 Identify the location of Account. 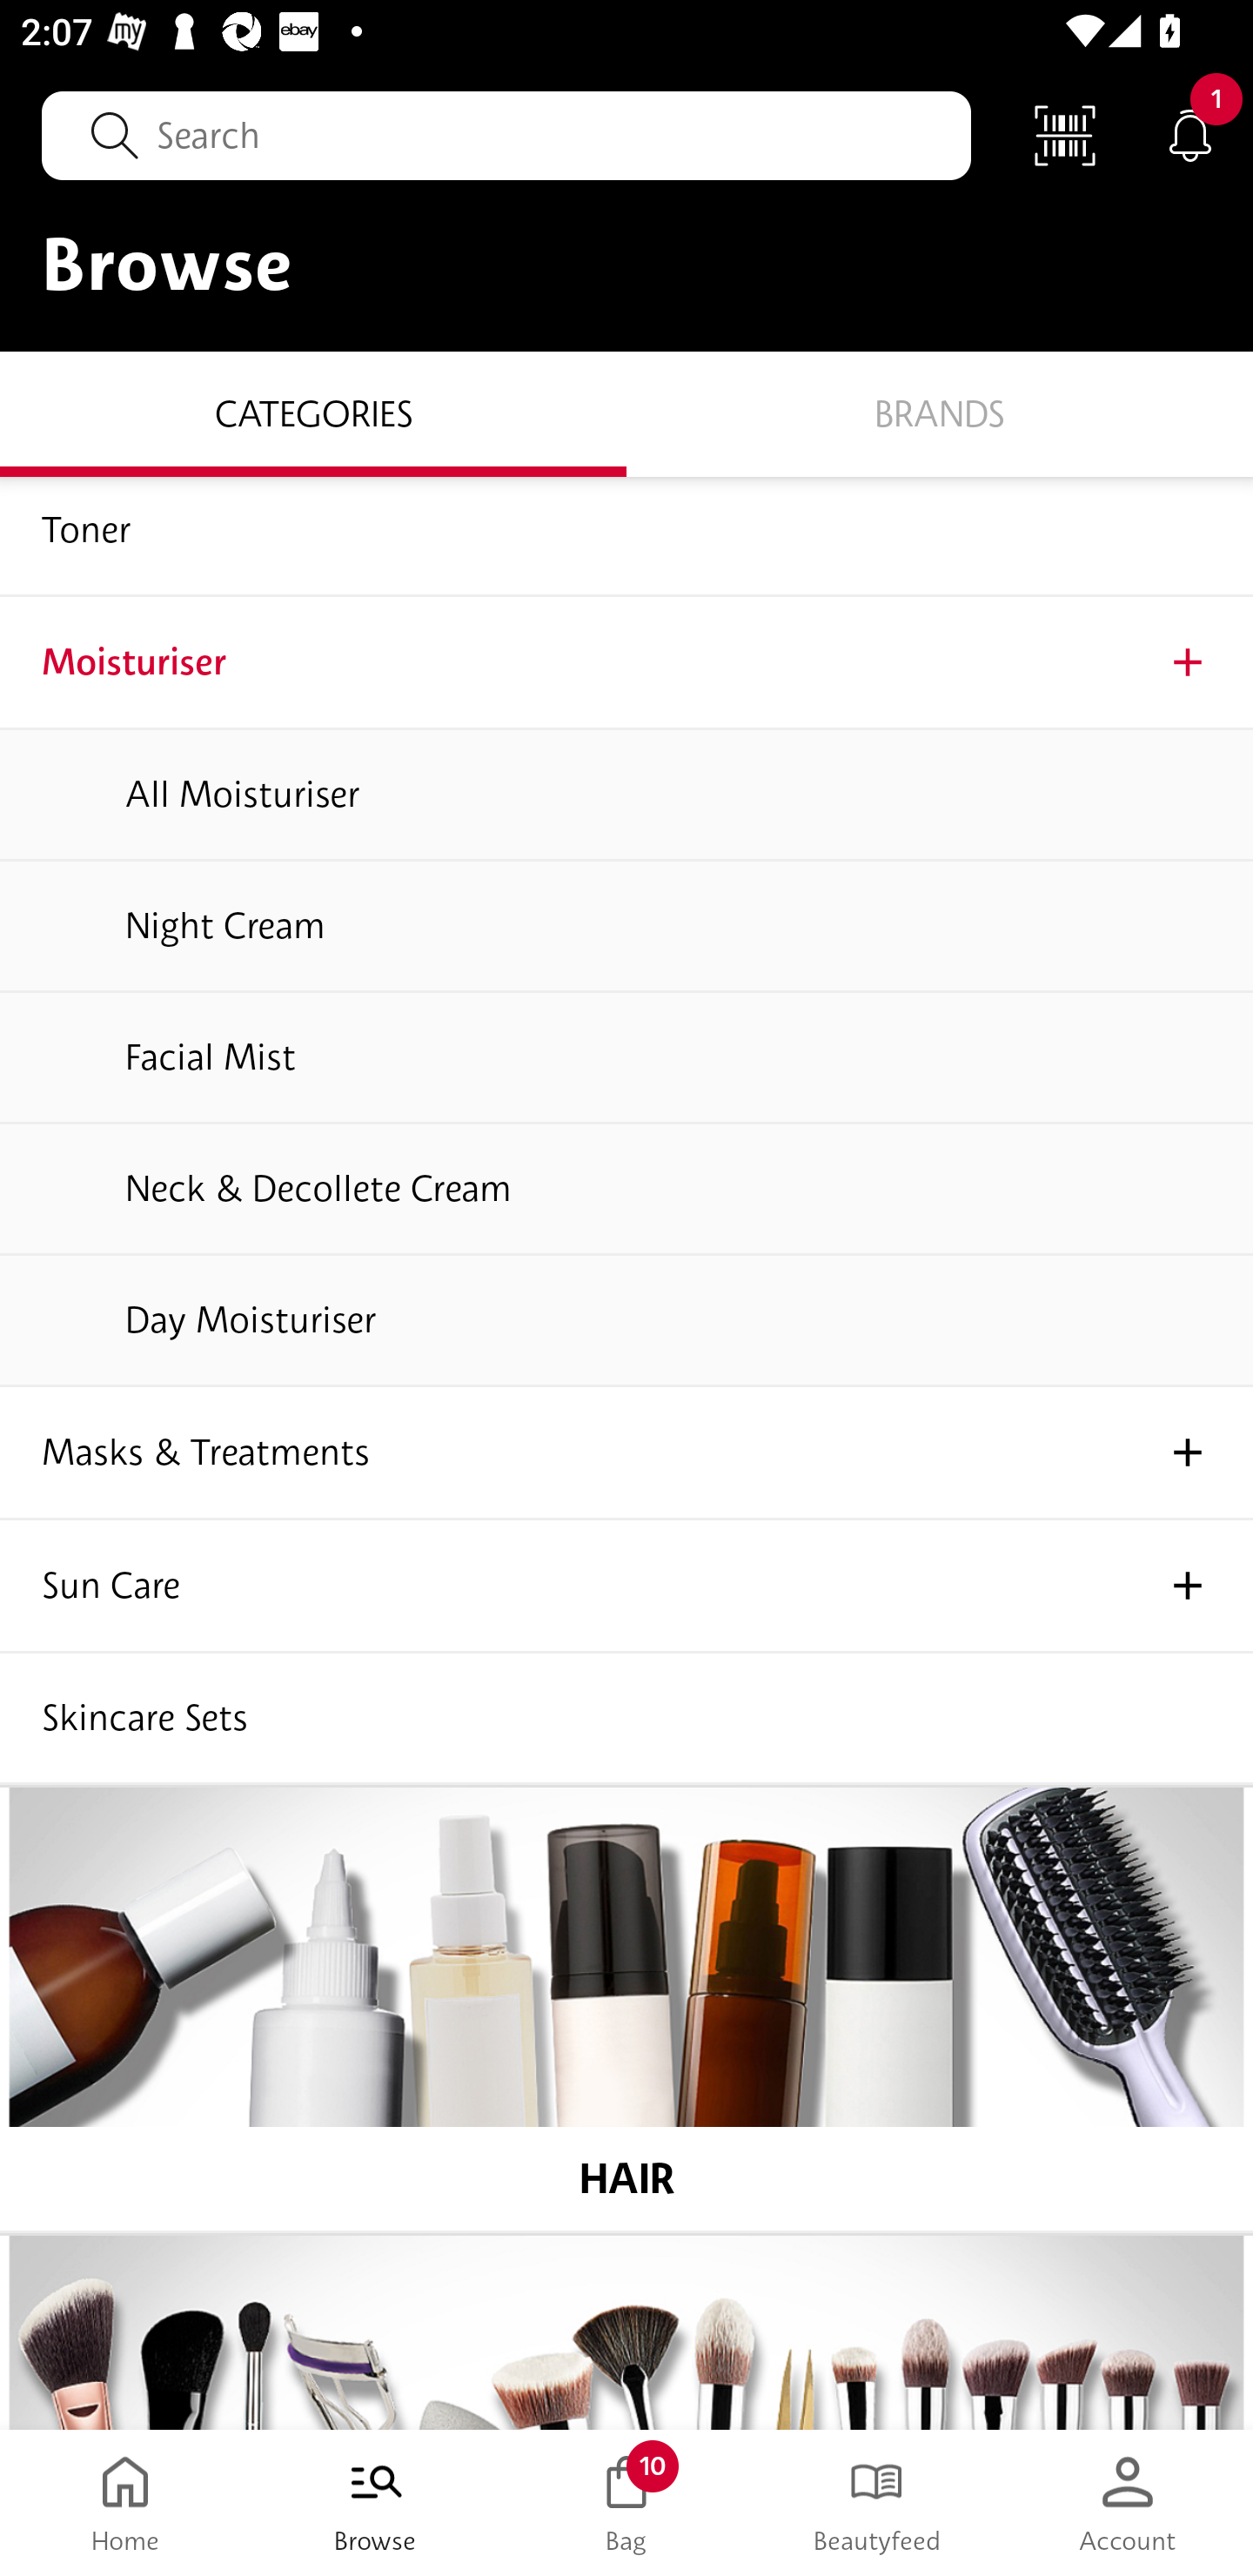
(1128, 2503).